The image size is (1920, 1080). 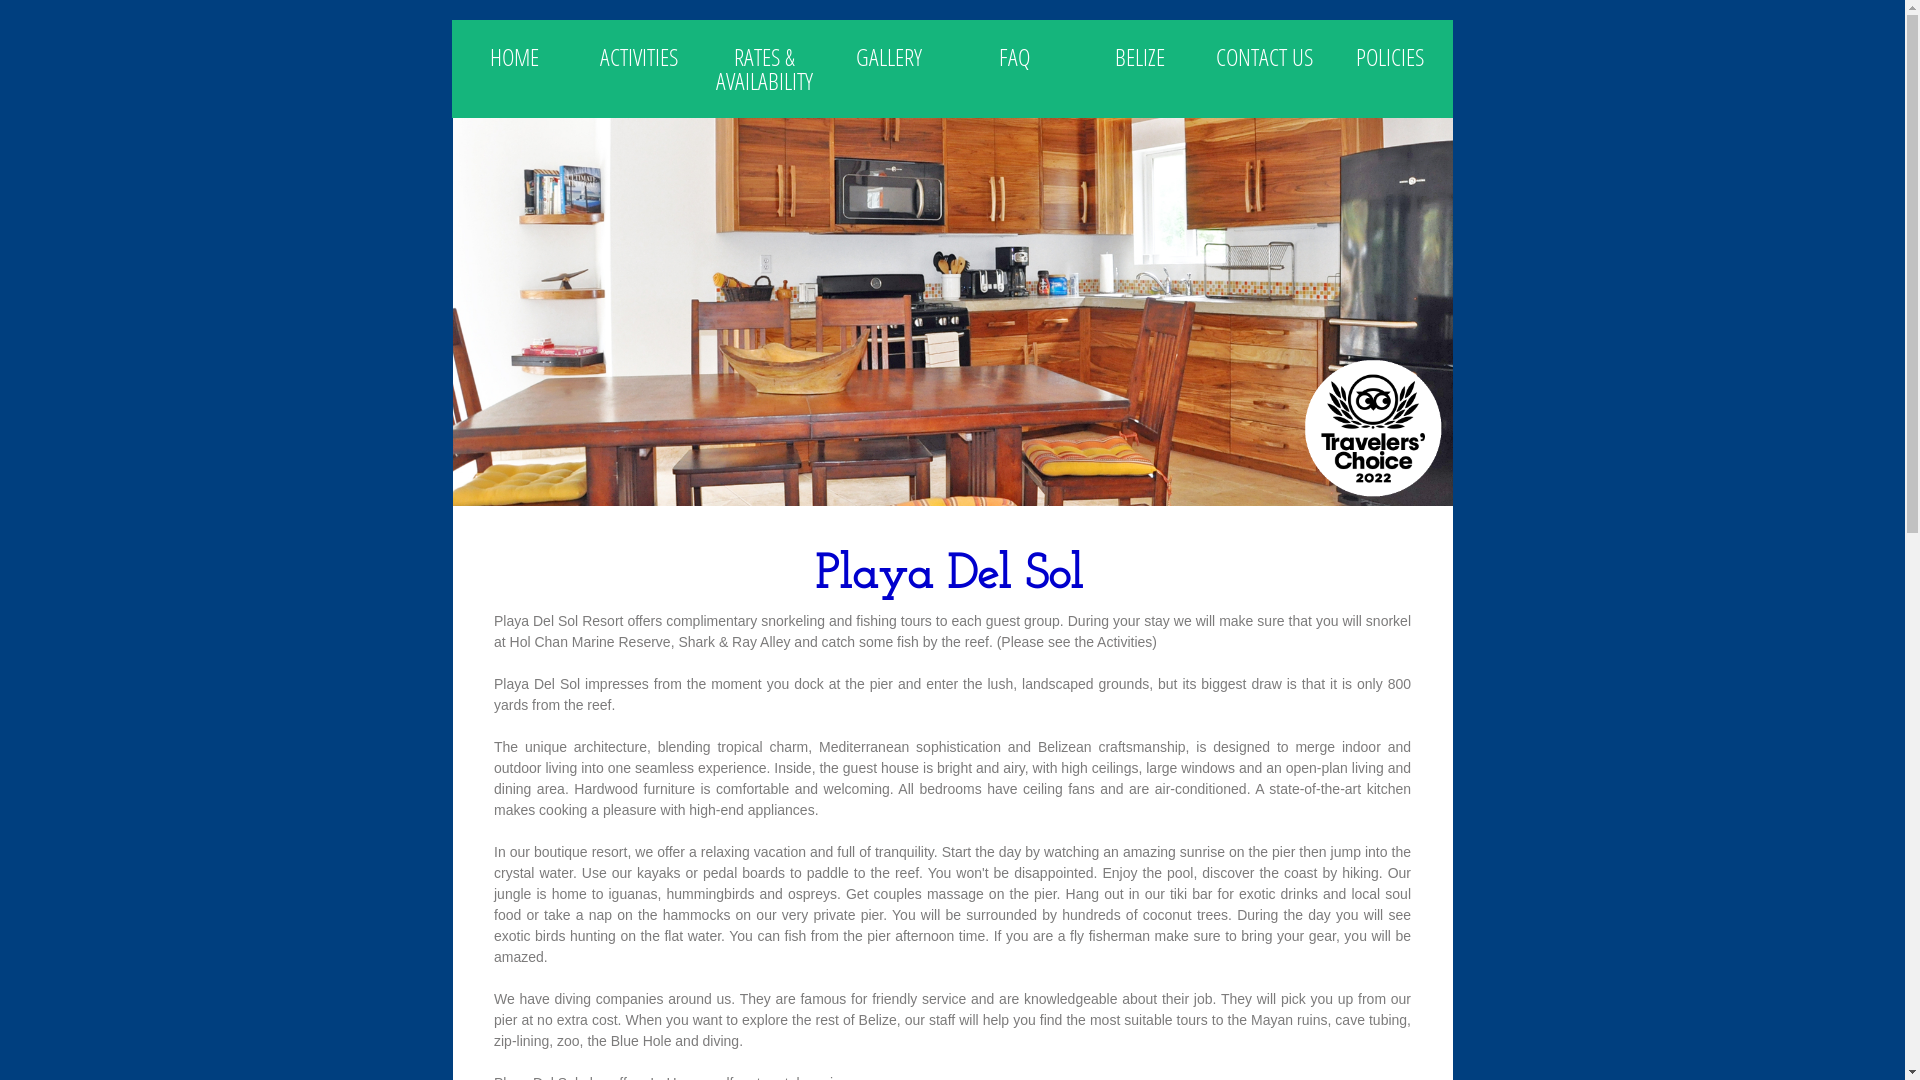 I want to click on ACTIVITIES, so click(x=640, y=57).